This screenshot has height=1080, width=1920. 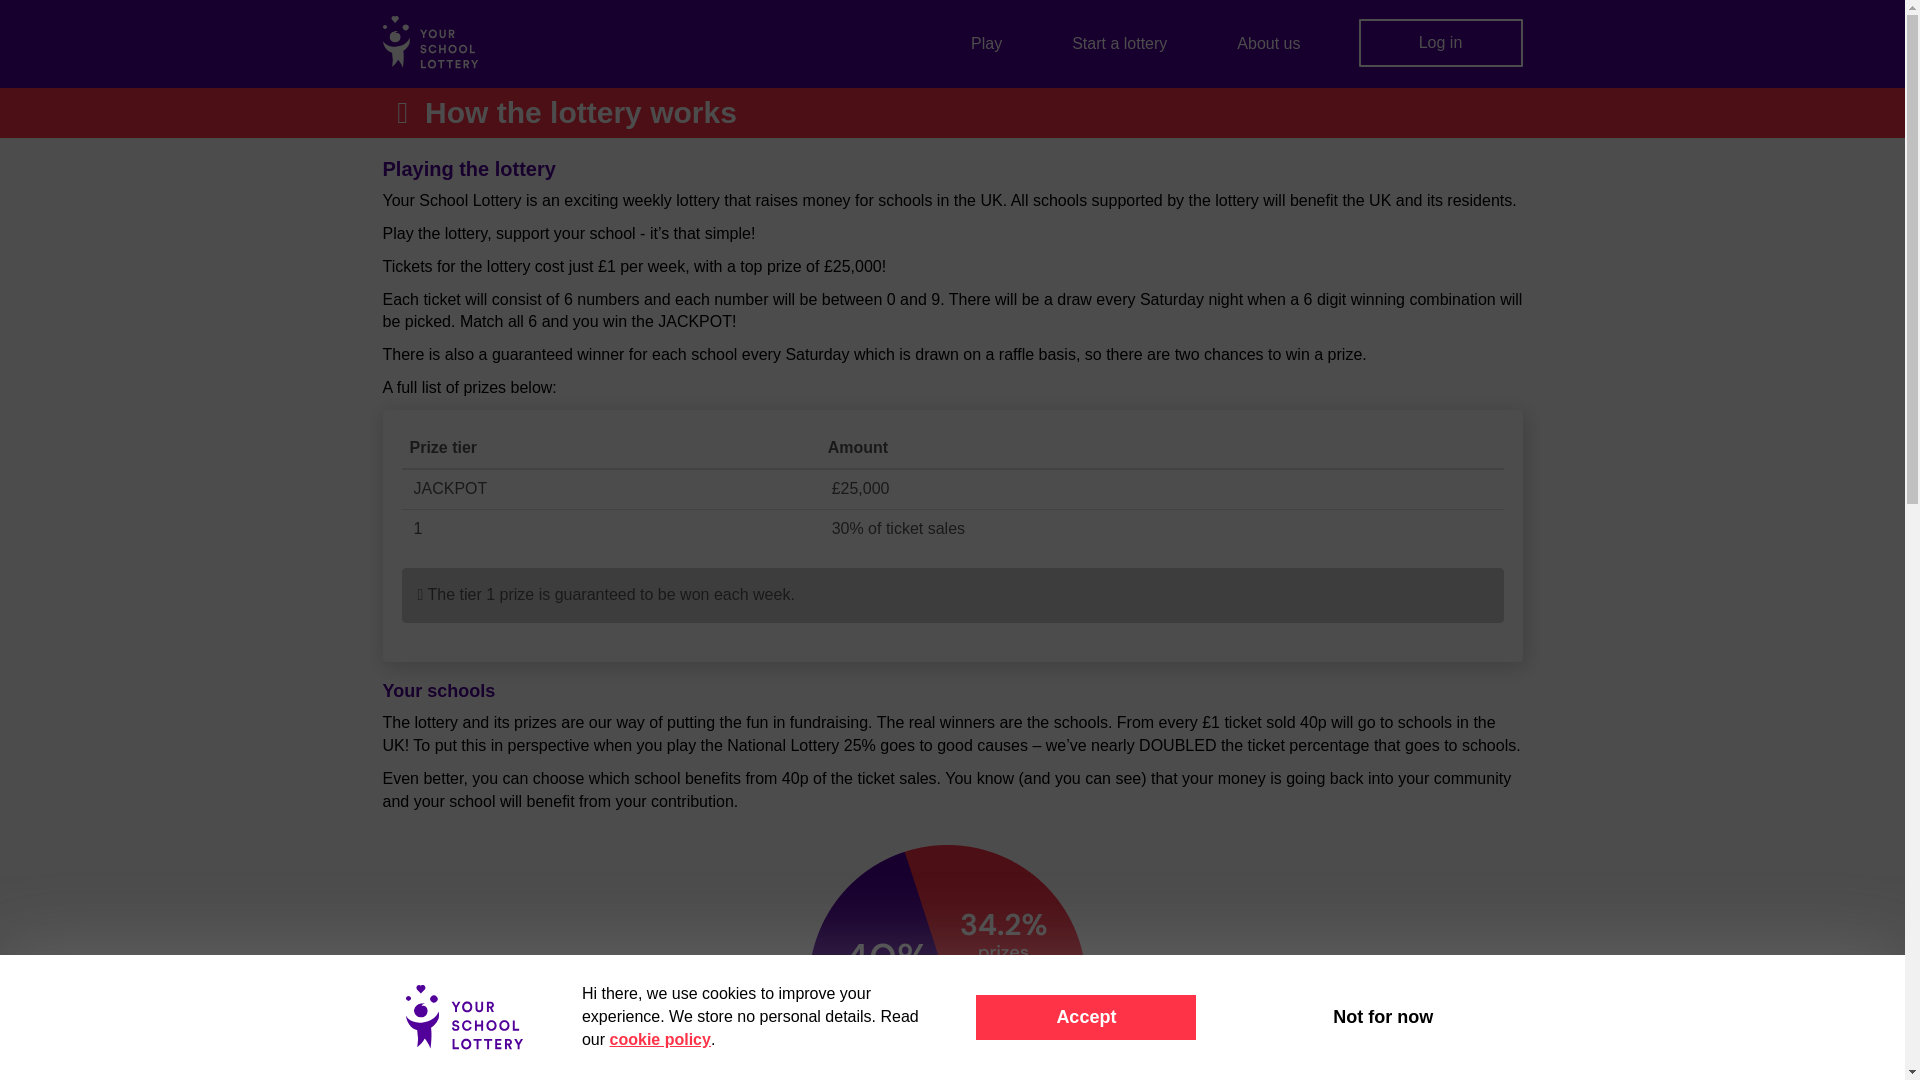 I want to click on Accept, so click(x=1086, y=1016).